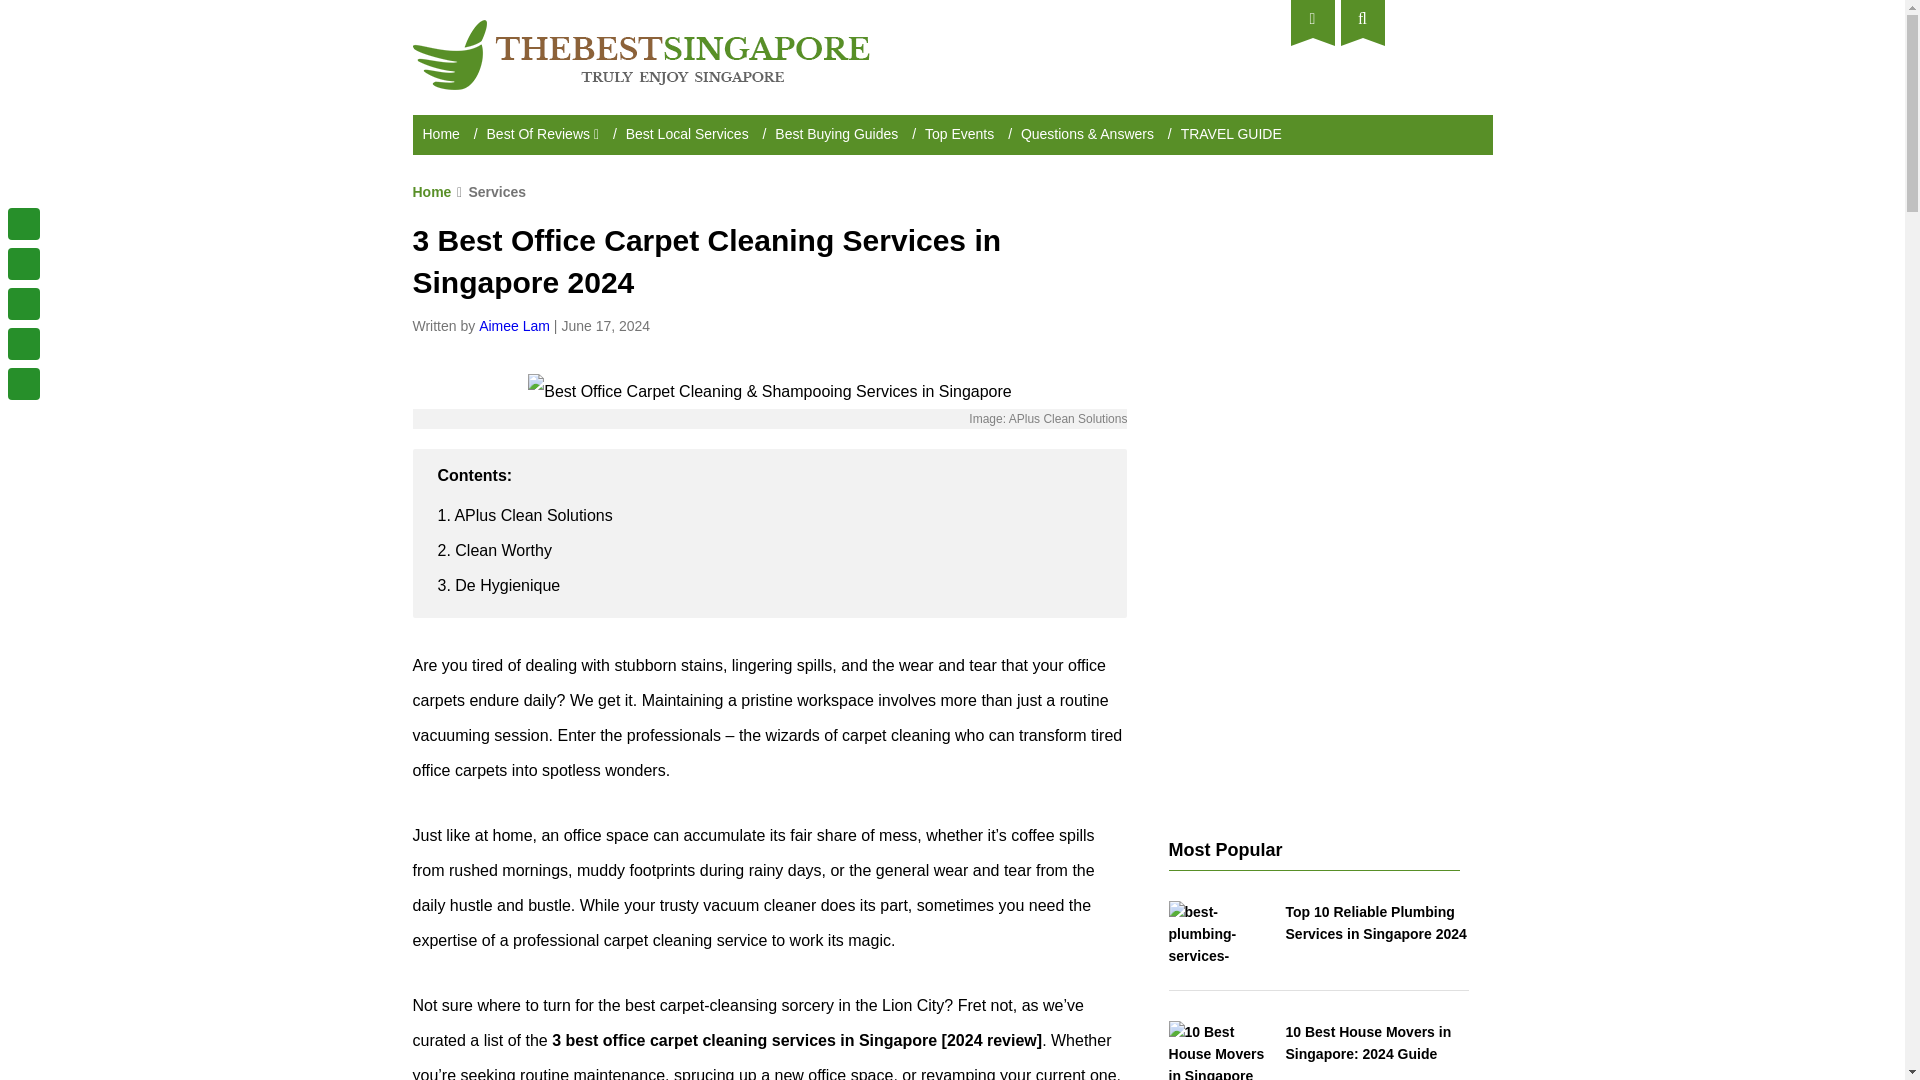  What do you see at coordinates (640, 28) in the screenshot?
I see `The Best Singapore` at bounding box center [640, 28].